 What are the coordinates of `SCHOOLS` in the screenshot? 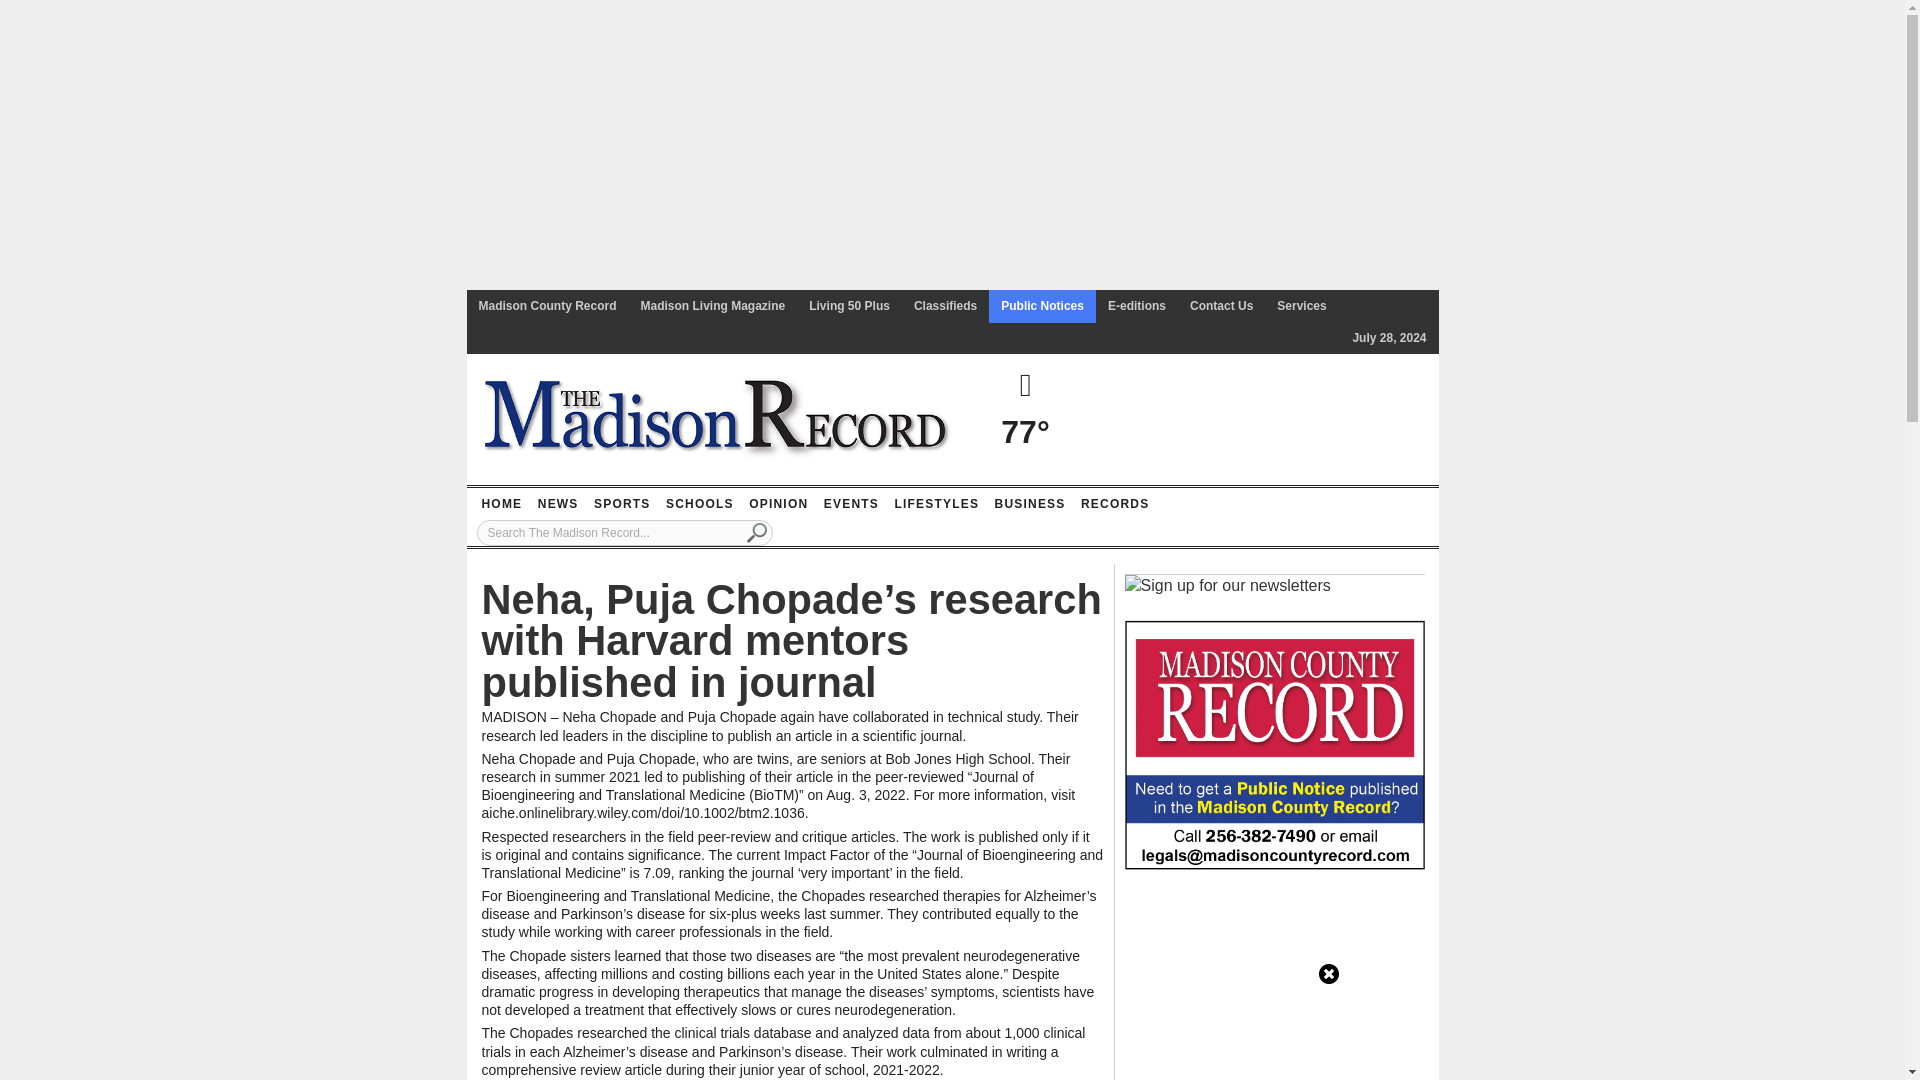 It's located at (700, 504).